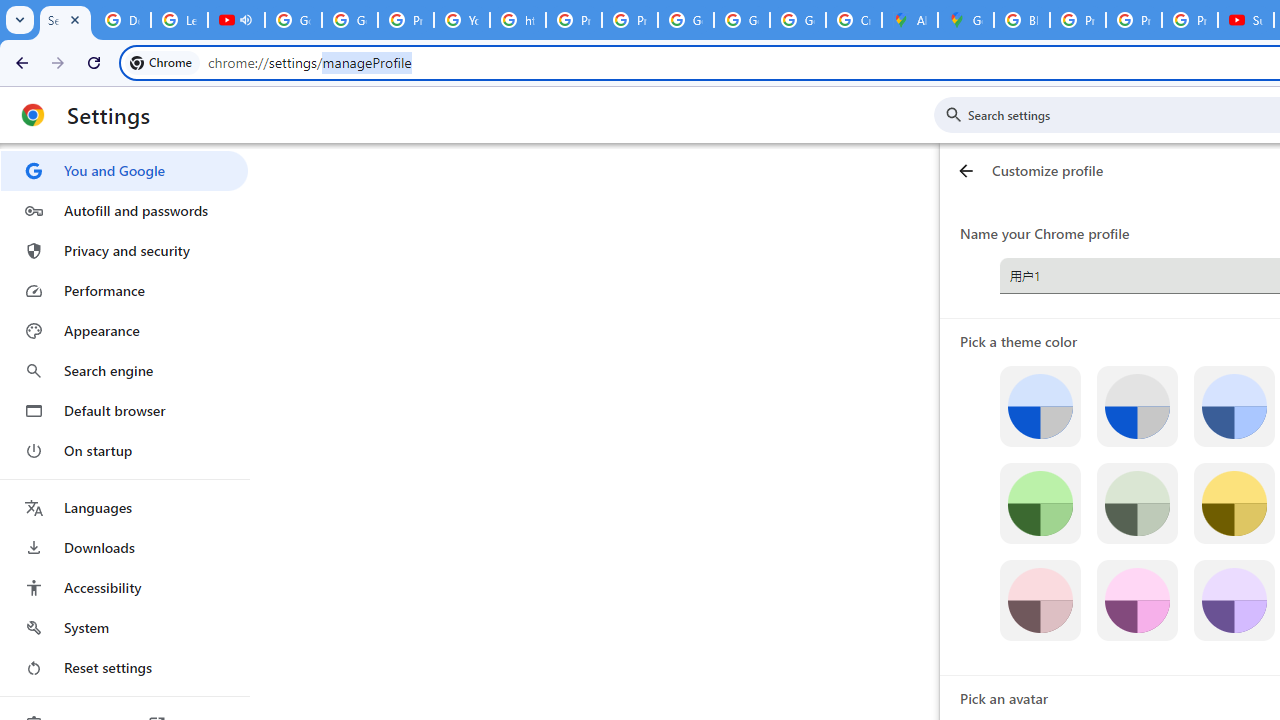 This screenshot has height=720, width=1280. Describe the element at coordinates (853, 20) in the screenshot. I see `Create your Google Account` at that location.